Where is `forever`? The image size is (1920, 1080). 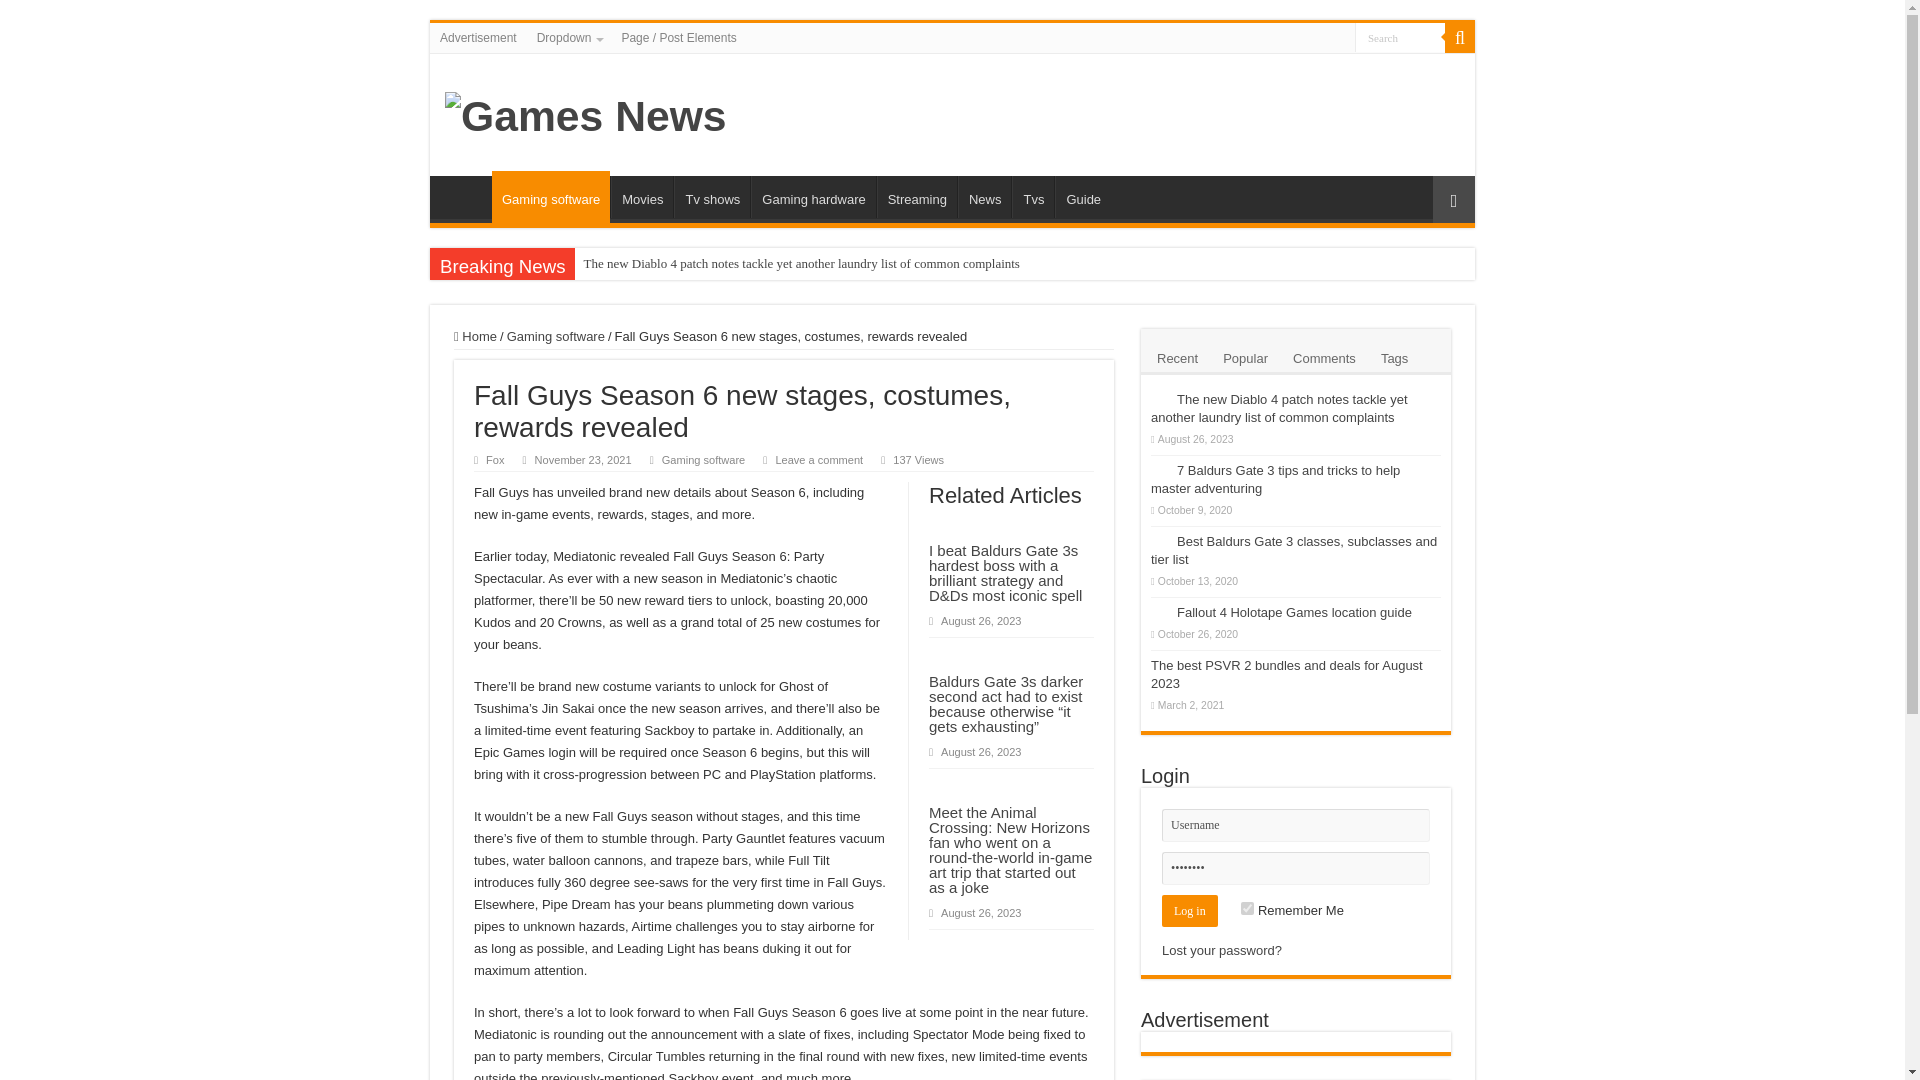 forever is located at coordinates (1246, 908).